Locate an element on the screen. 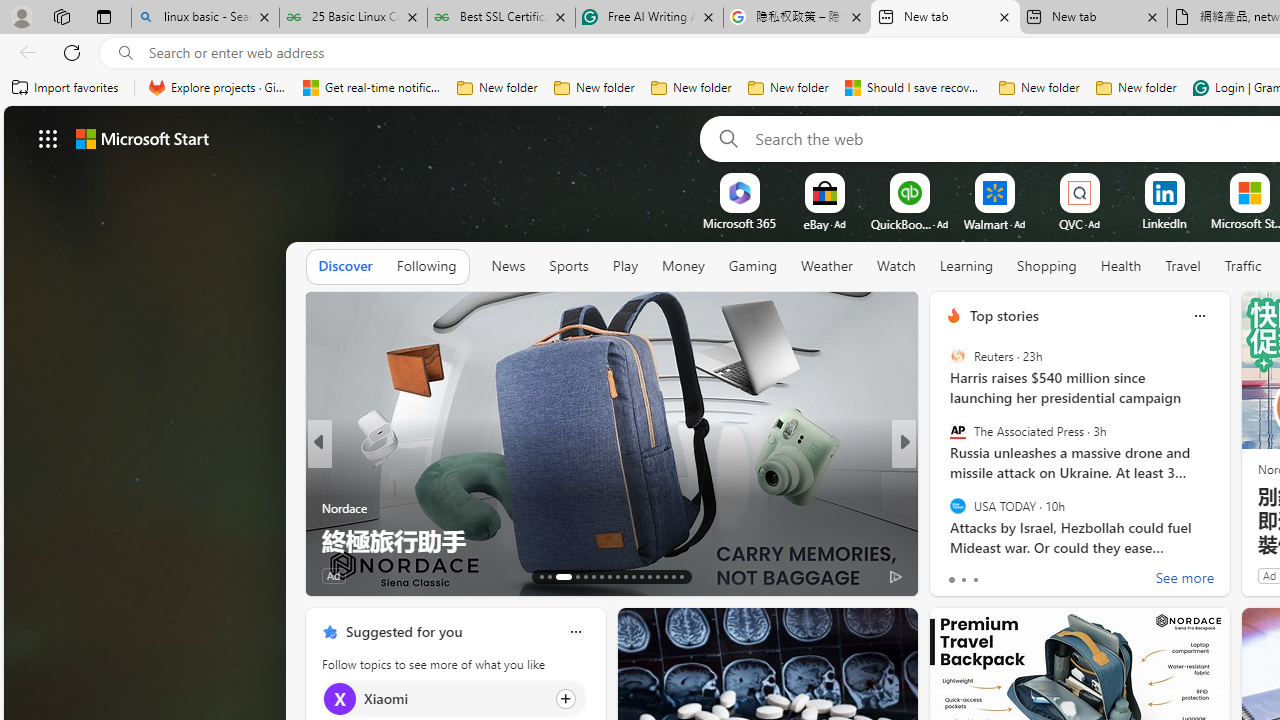 This screenshot has height=720, width=1280. Rarest.org is located at coordinates (329, 508).